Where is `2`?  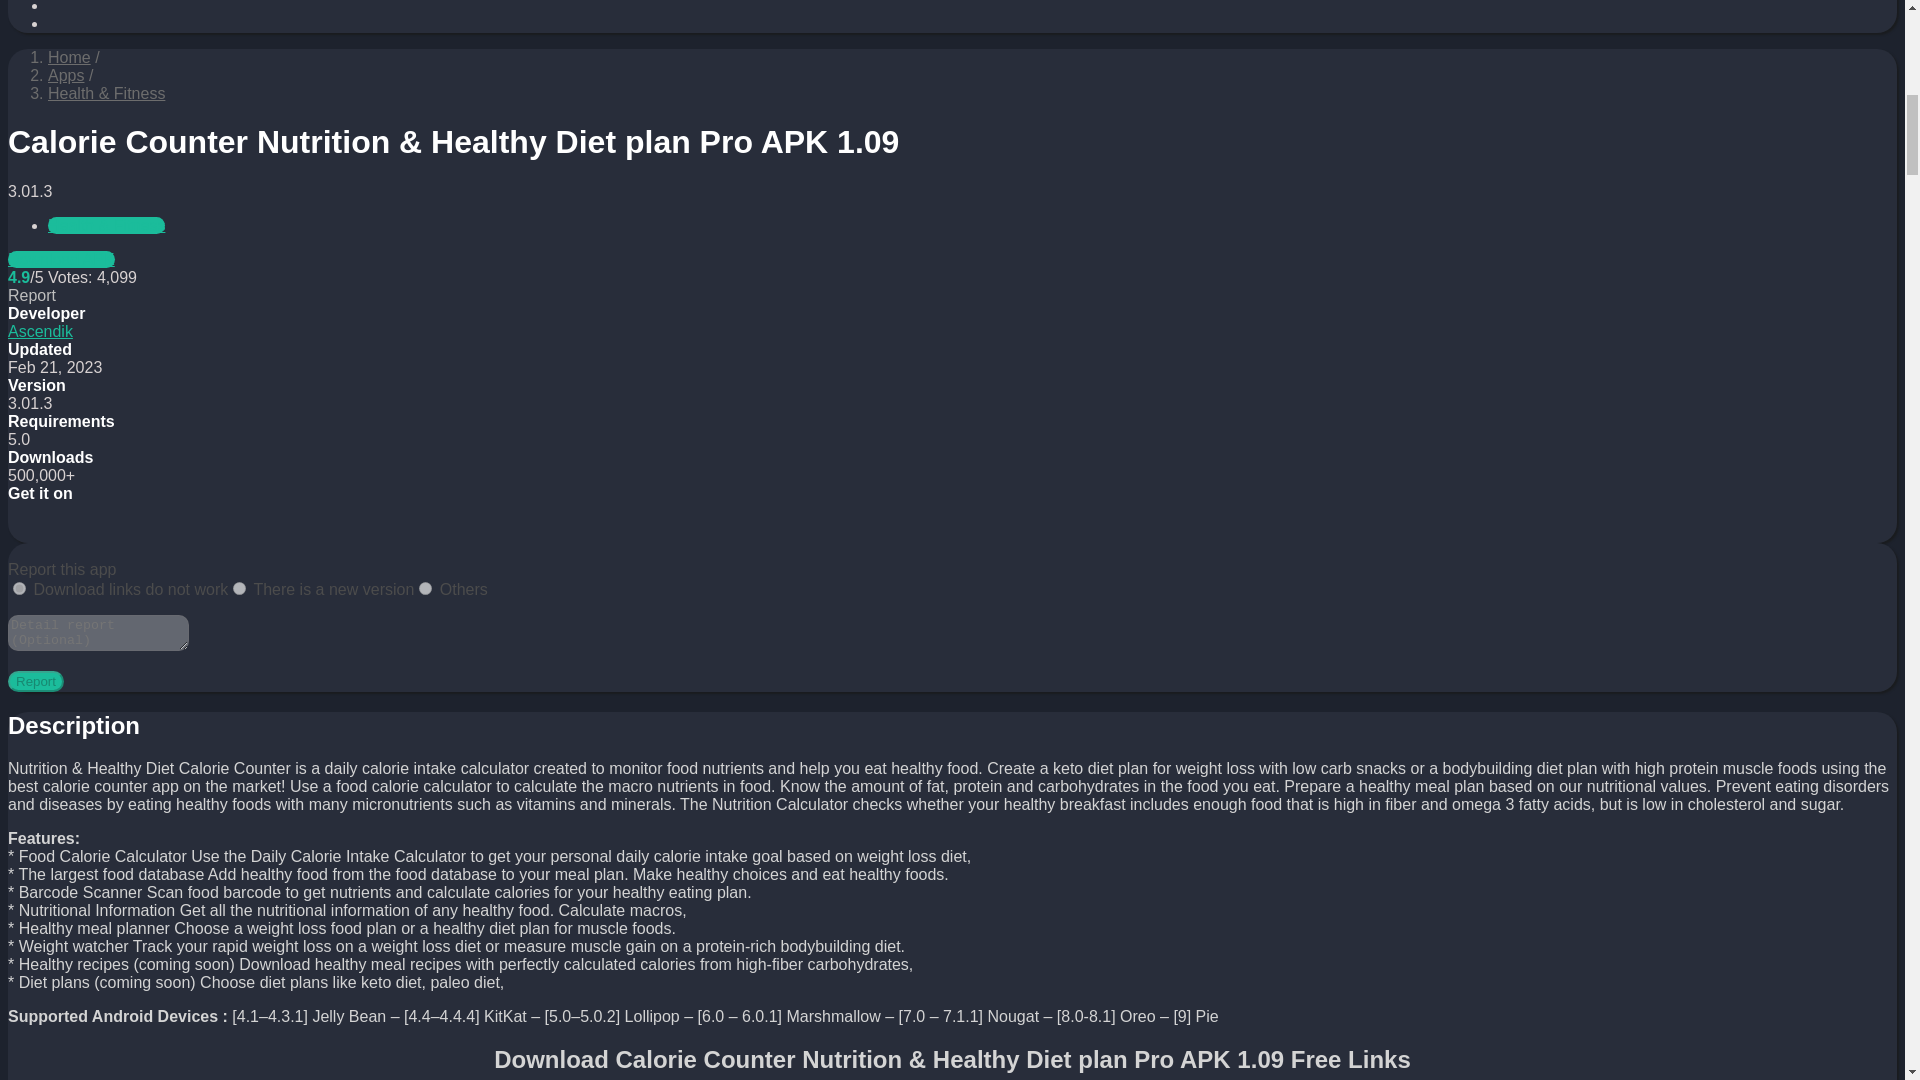 2 is located at coordinates (238, 588).